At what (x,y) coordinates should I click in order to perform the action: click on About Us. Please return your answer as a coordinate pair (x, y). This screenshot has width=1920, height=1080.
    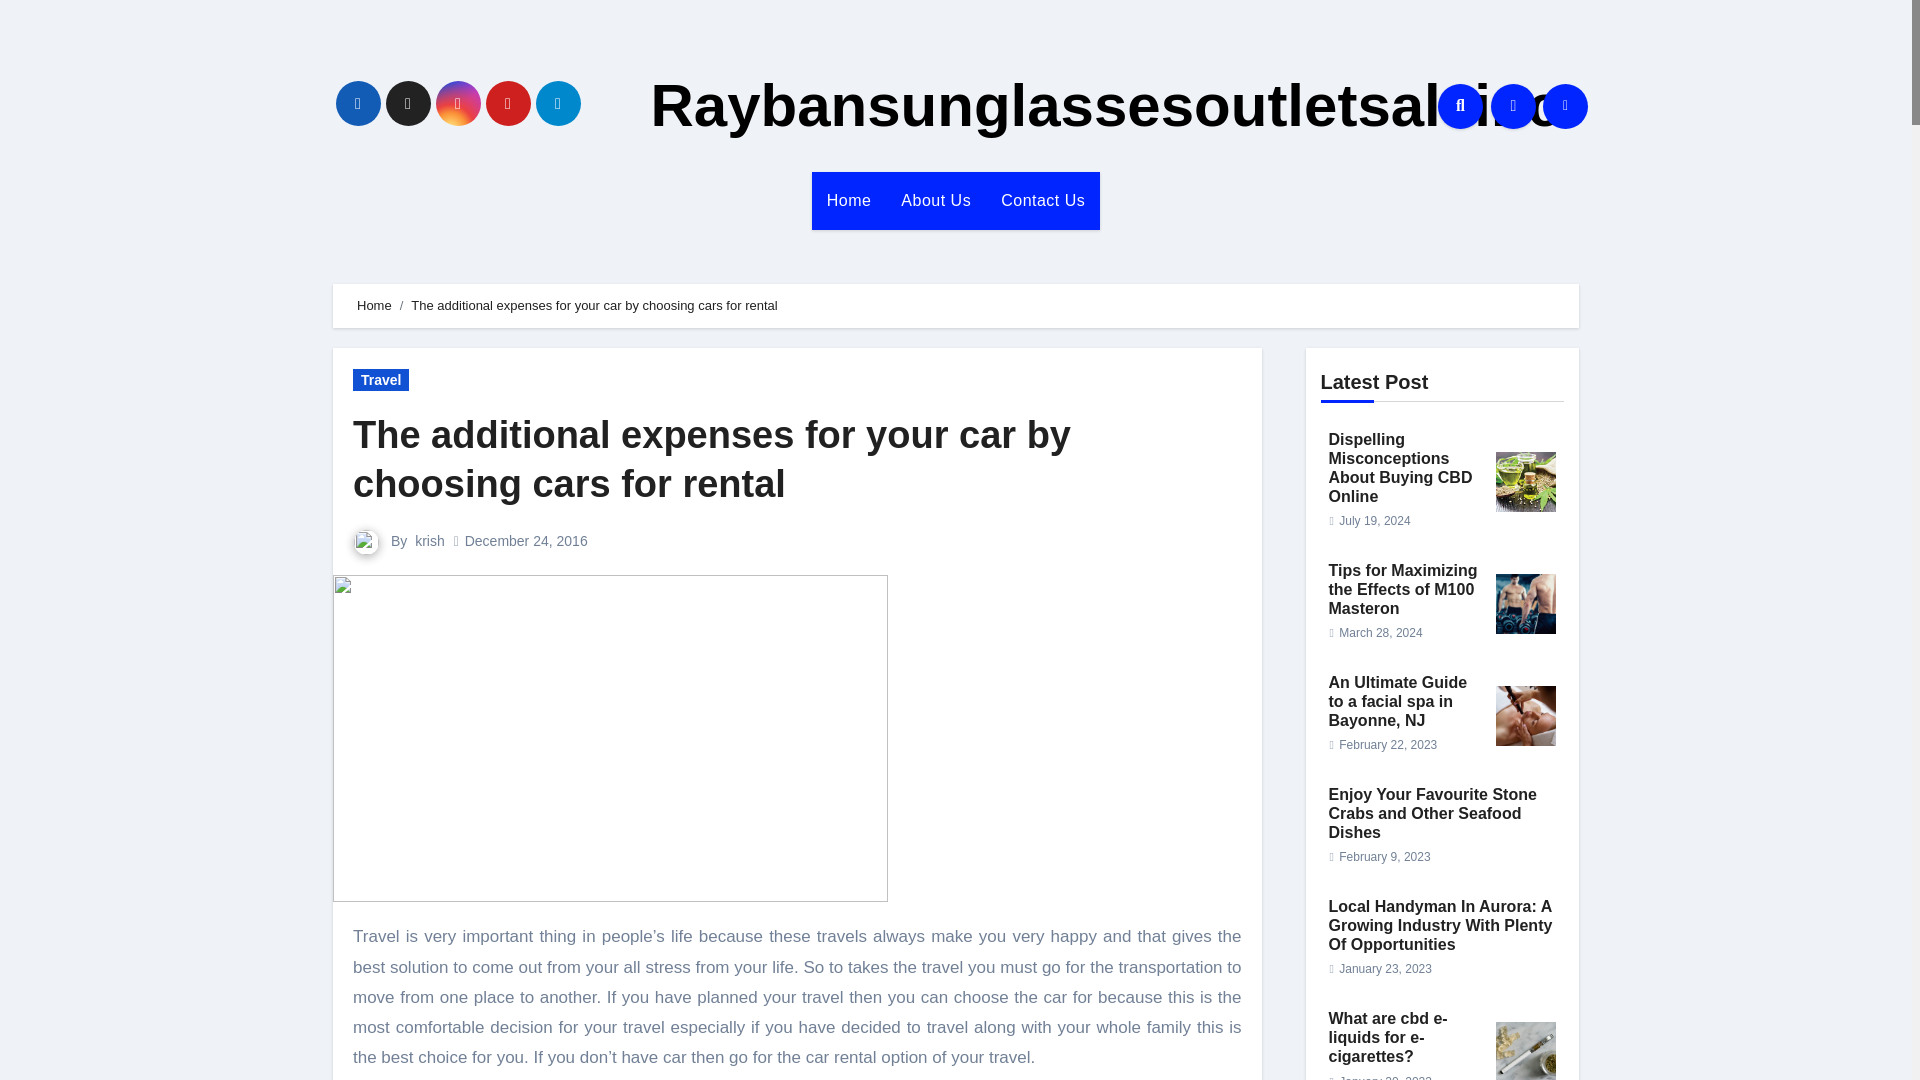
    Looking at the image, I should click on (936, 200).